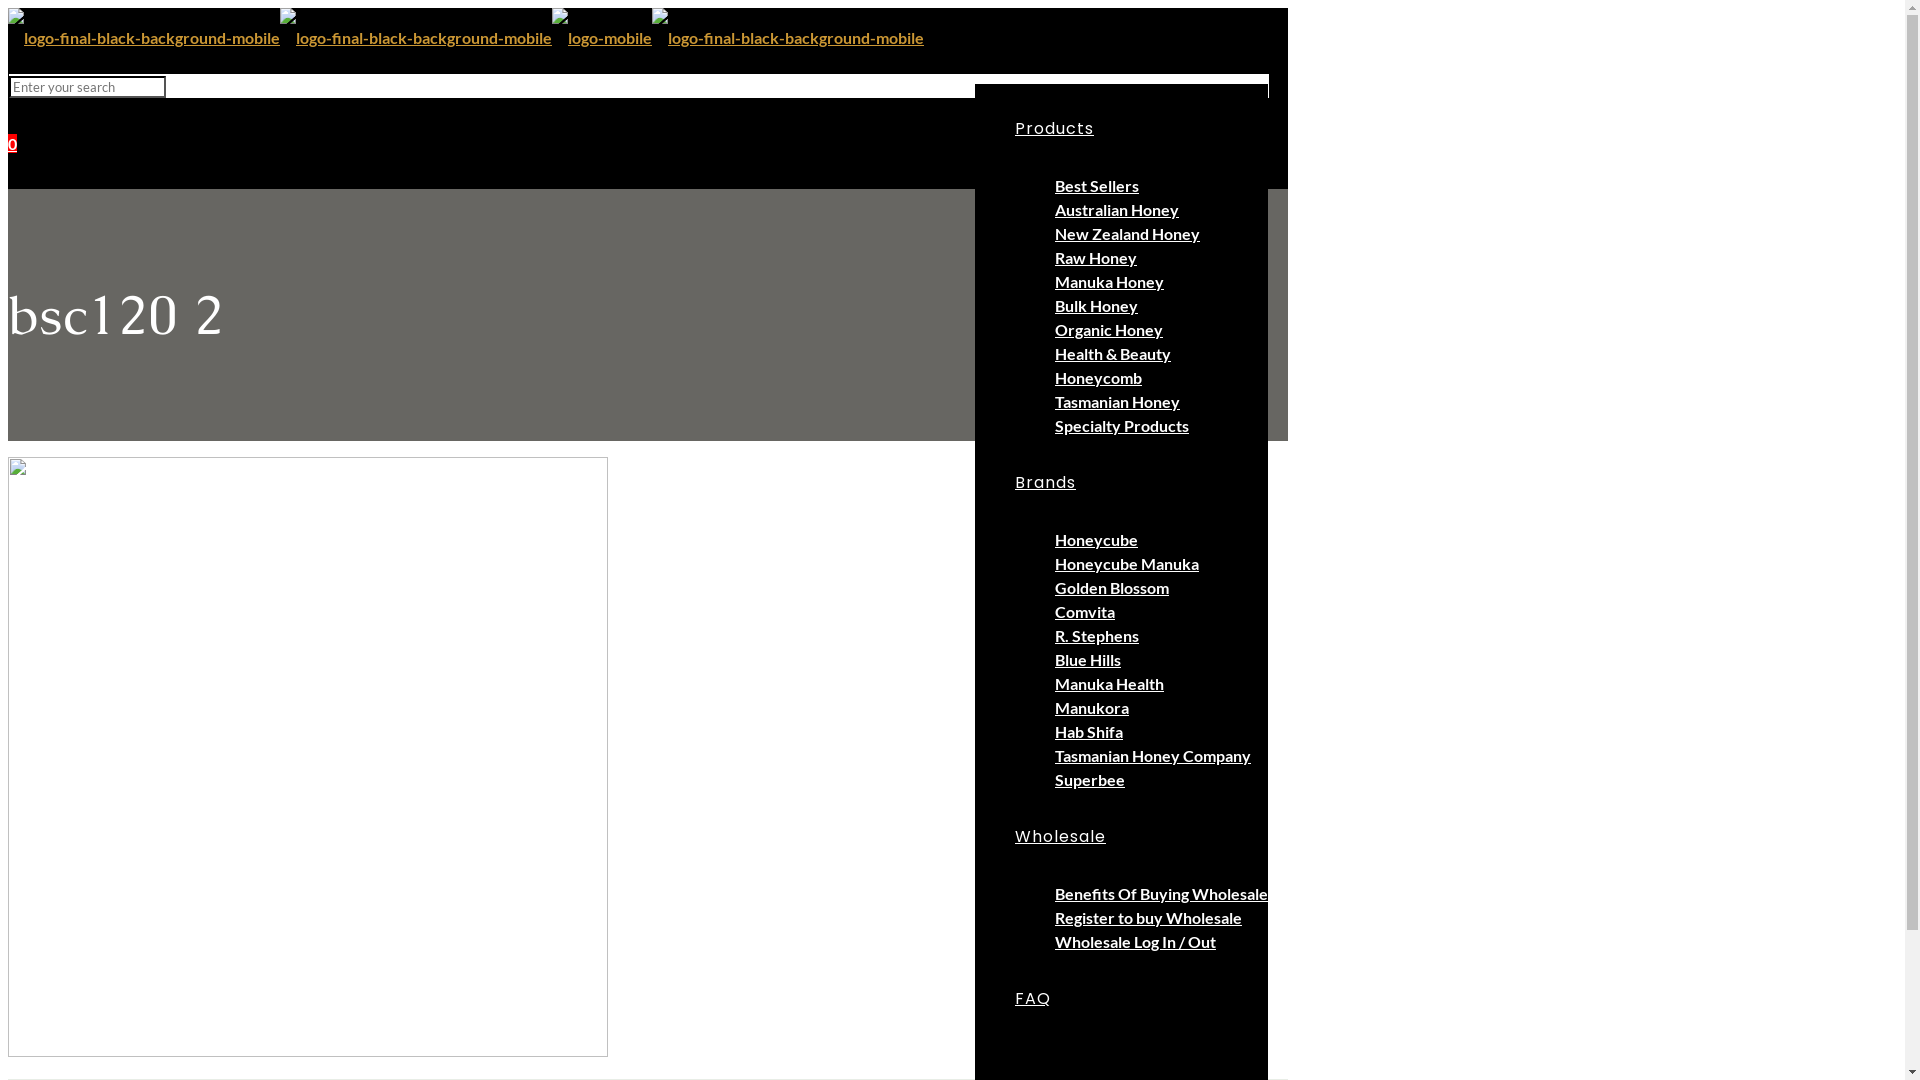 The image size is (1920, 1080). What do you see at coordinates (1092, 708) in the screenshot?
I see `Manukora` at bounding box center [1092, 708].